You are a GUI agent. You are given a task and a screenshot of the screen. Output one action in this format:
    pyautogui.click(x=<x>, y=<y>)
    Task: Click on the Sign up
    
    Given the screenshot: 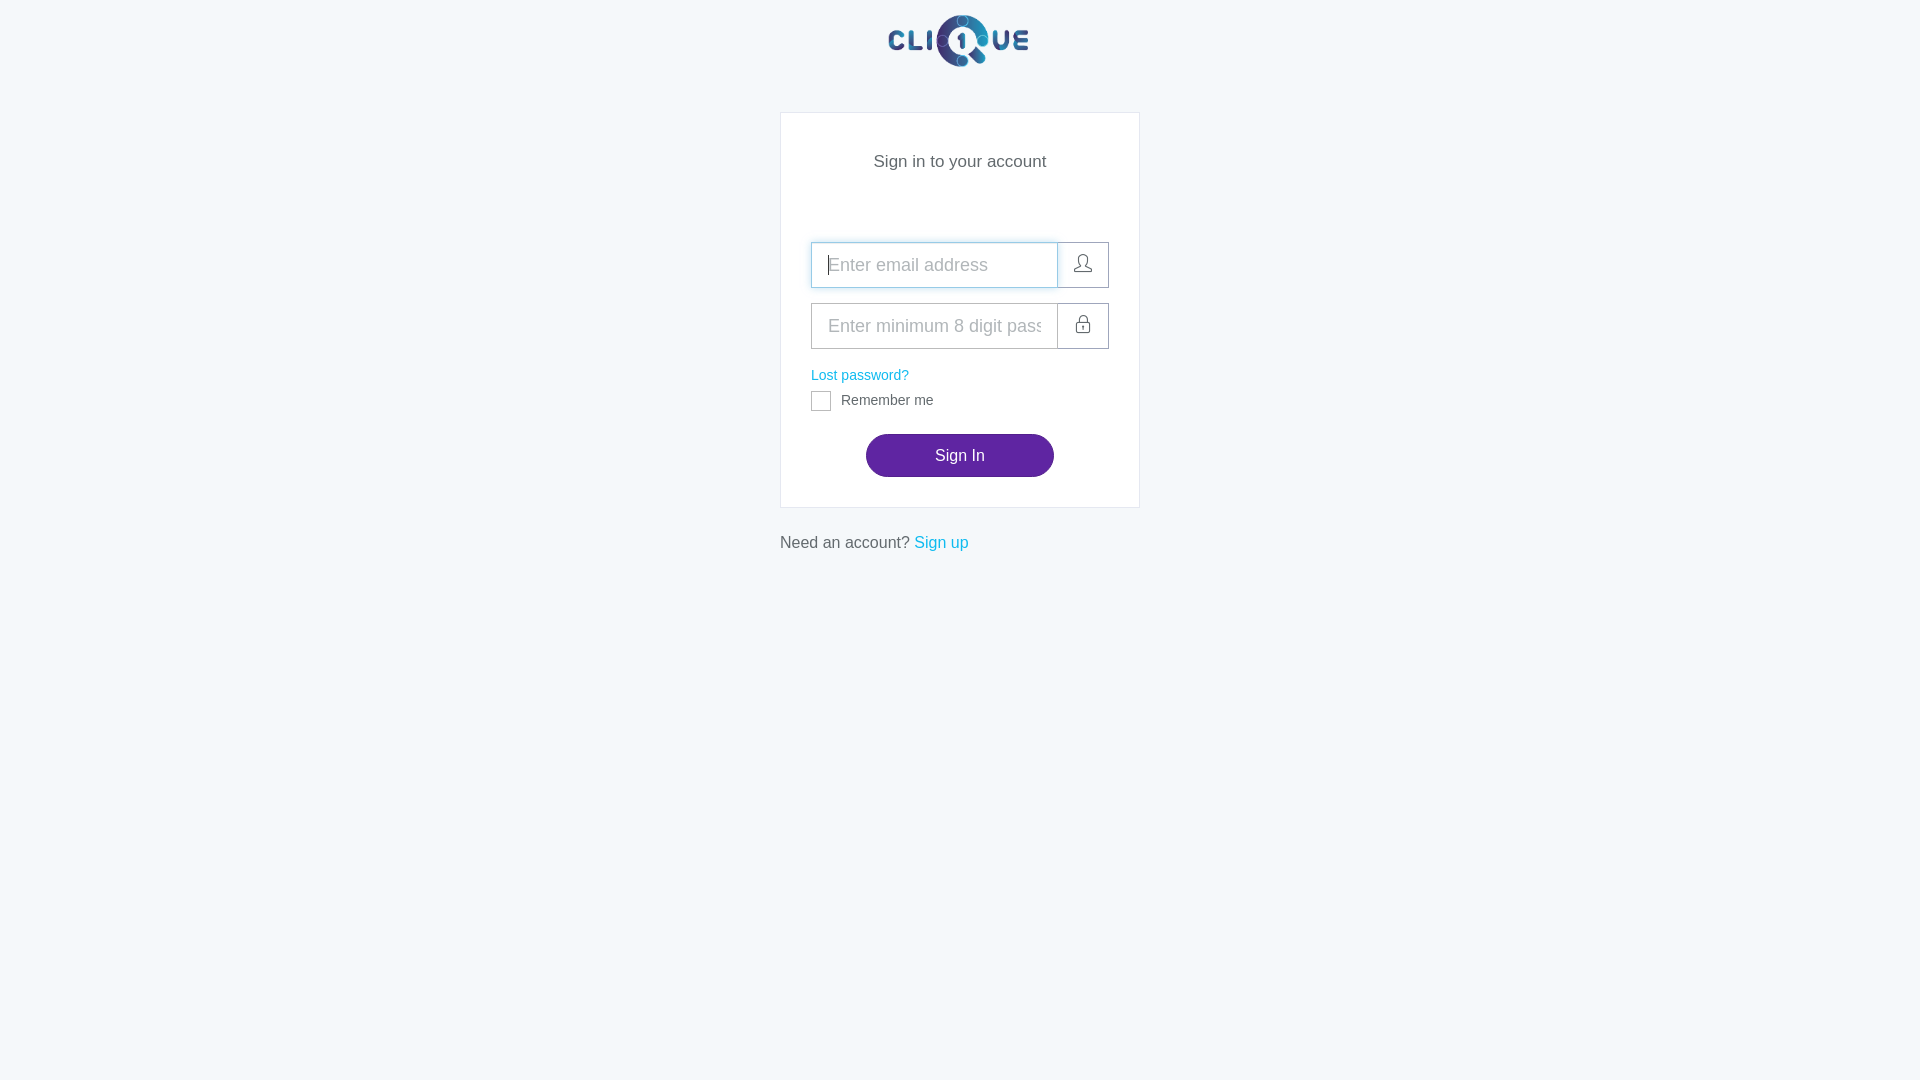 What is the action you would take?
    pyautogui.click(x=941, y=542)
    